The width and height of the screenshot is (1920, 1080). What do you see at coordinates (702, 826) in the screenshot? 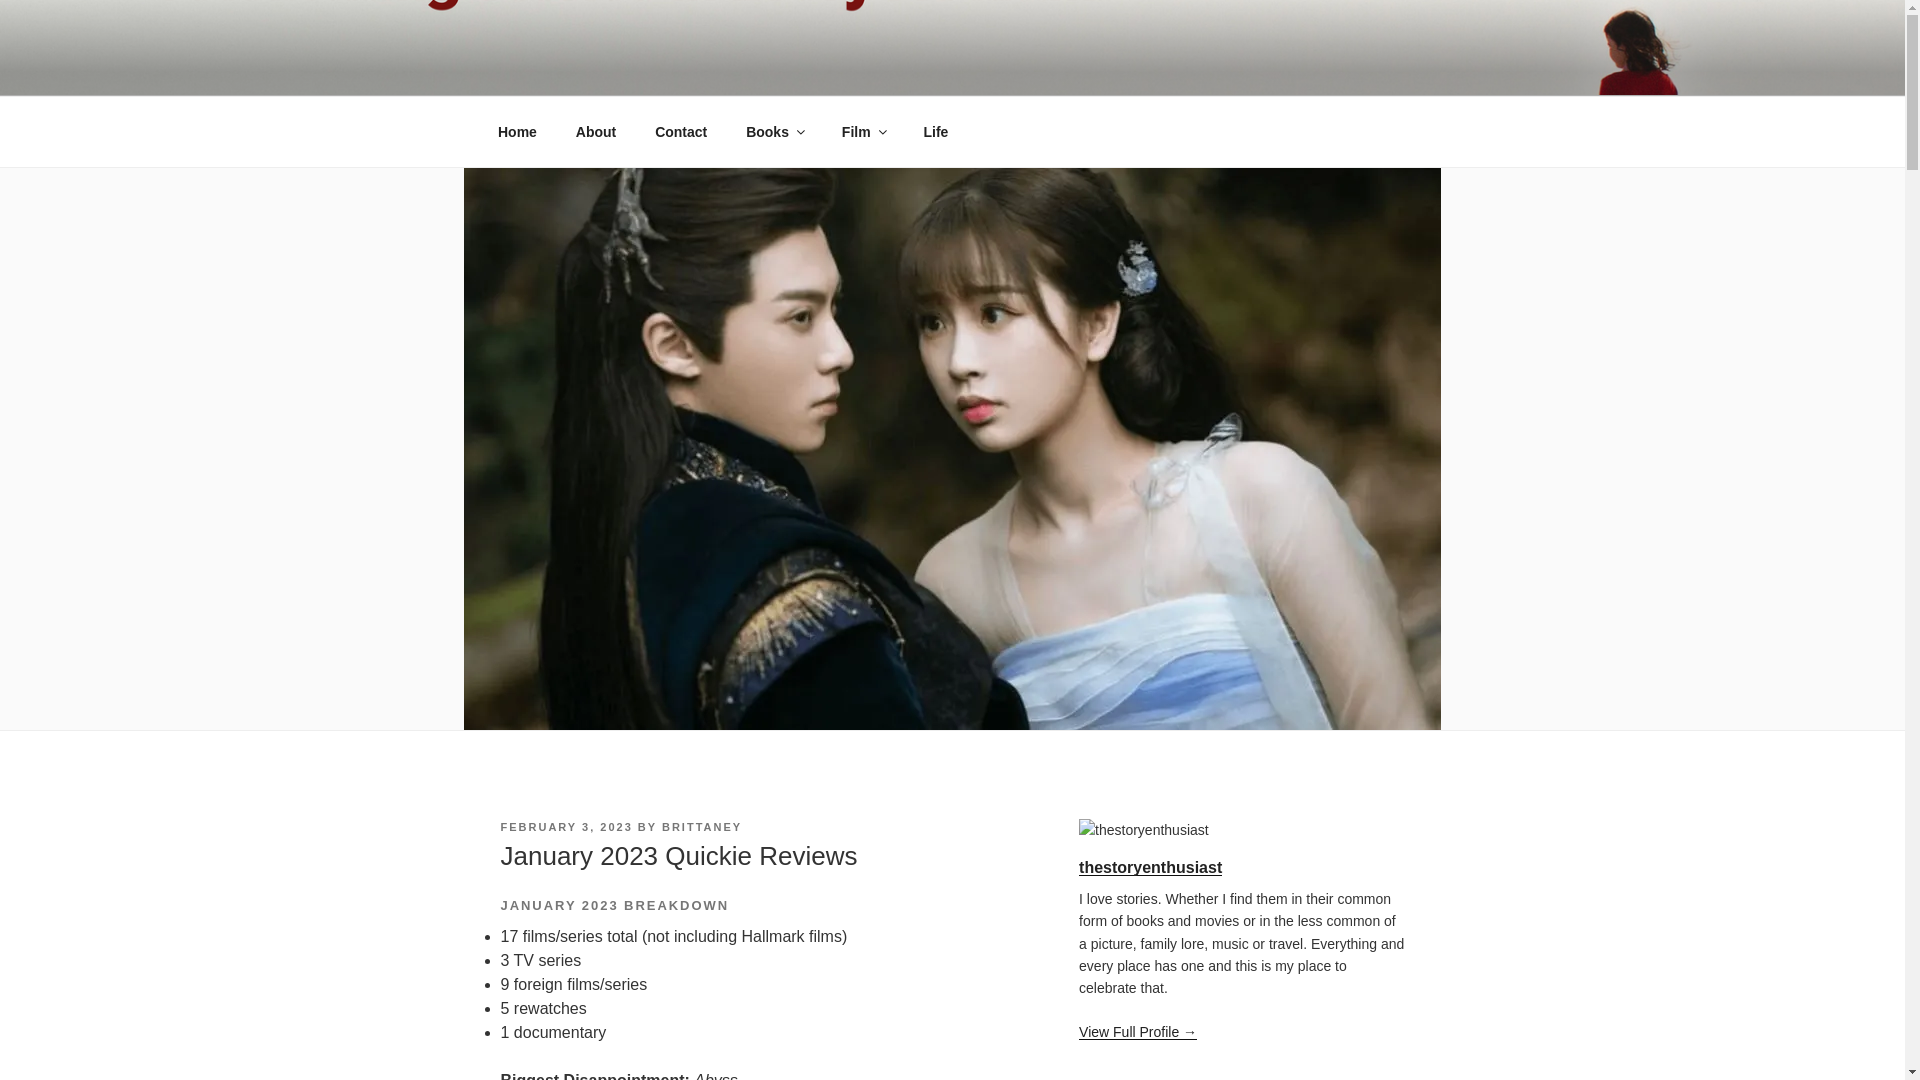
I see `BRITTANEY` at bounding box center [702, 826].